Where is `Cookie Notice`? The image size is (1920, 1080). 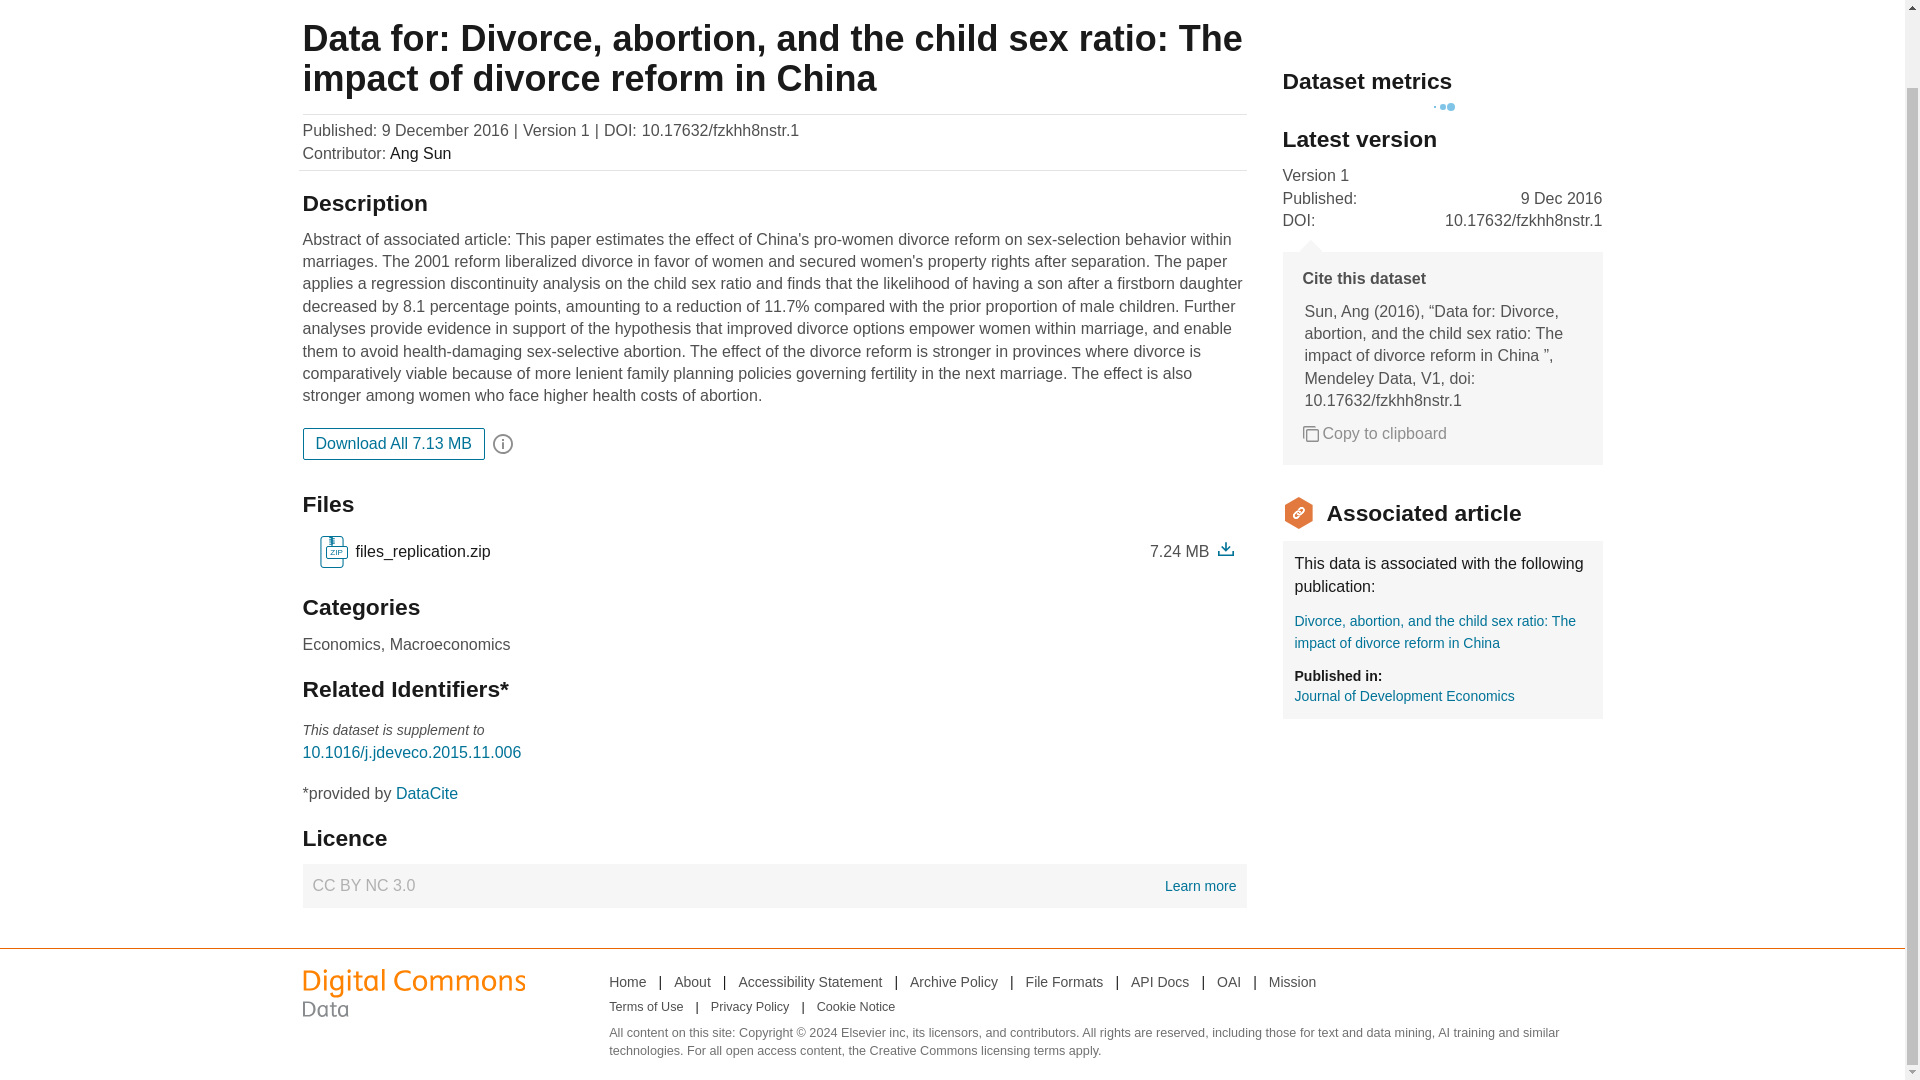 Cookie Notice is located at coordinates (809, 981).